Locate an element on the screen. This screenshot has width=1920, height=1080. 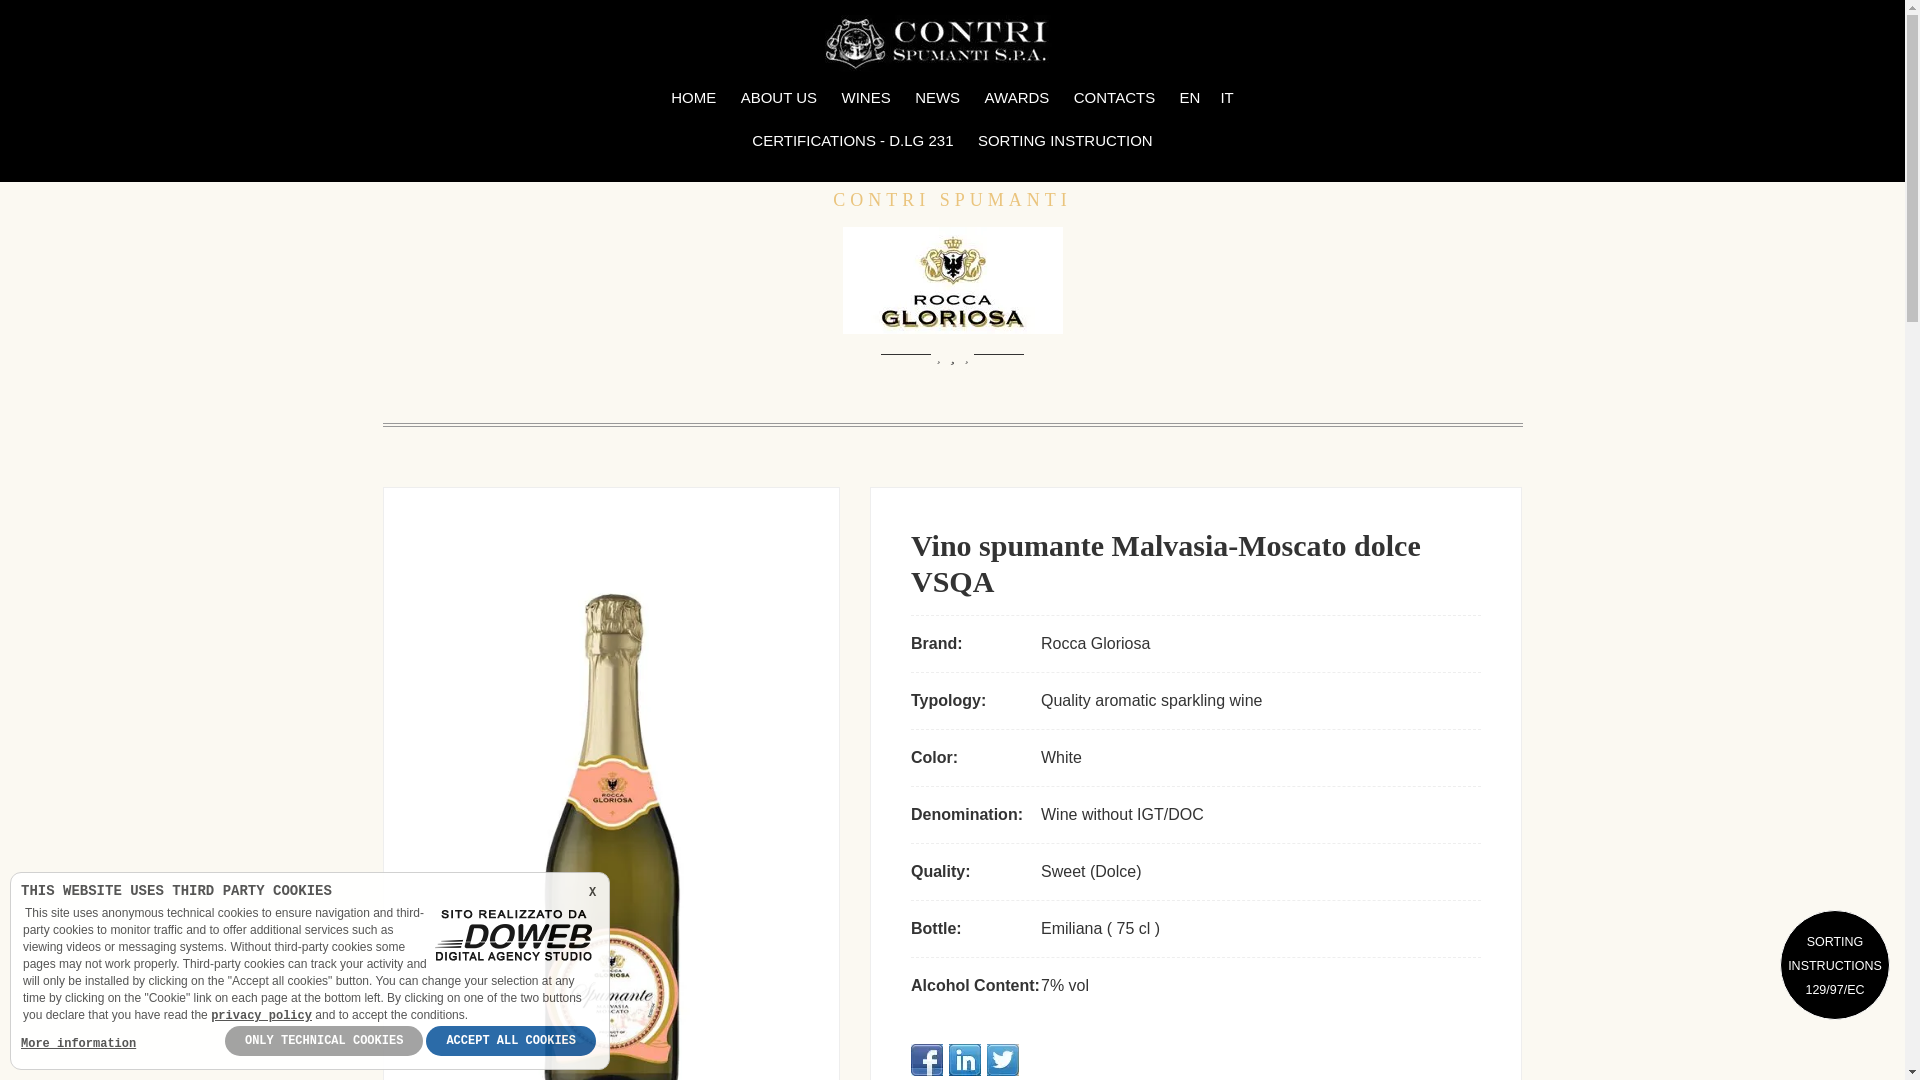
EN is located at coordinates (1190, 98).